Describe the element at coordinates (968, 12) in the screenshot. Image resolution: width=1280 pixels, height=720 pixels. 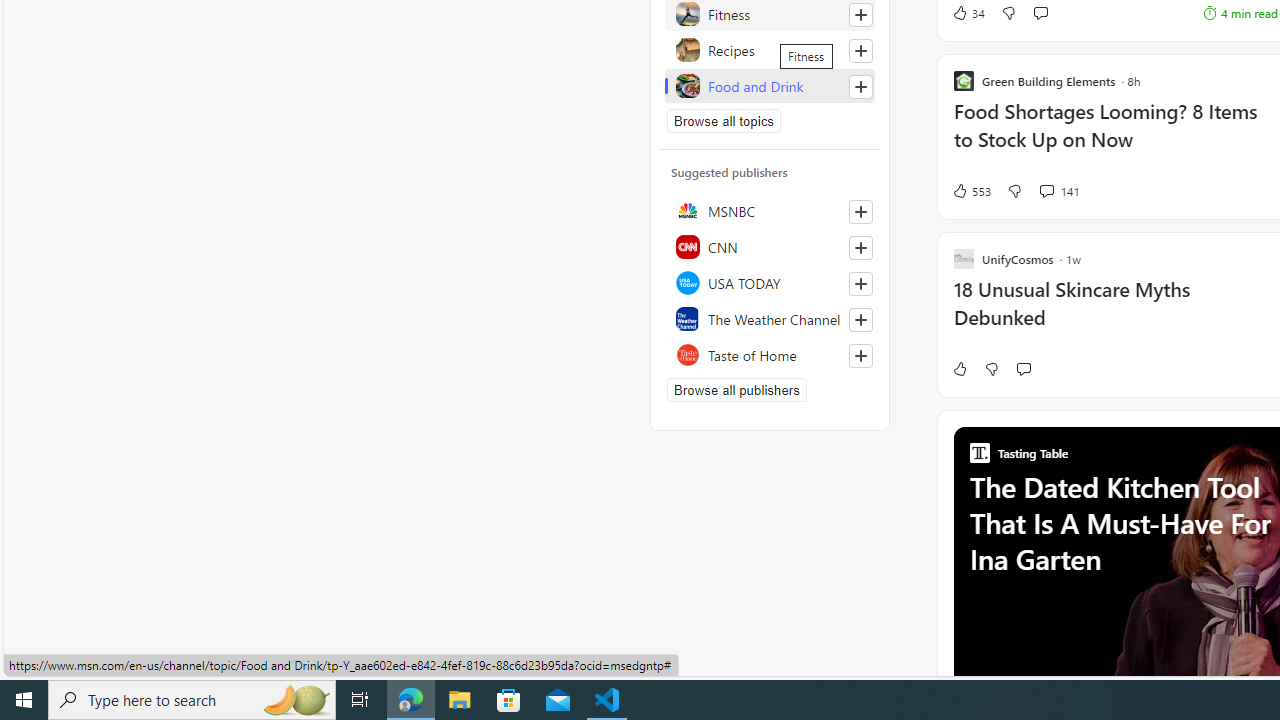
I see `34 Like` at that location.